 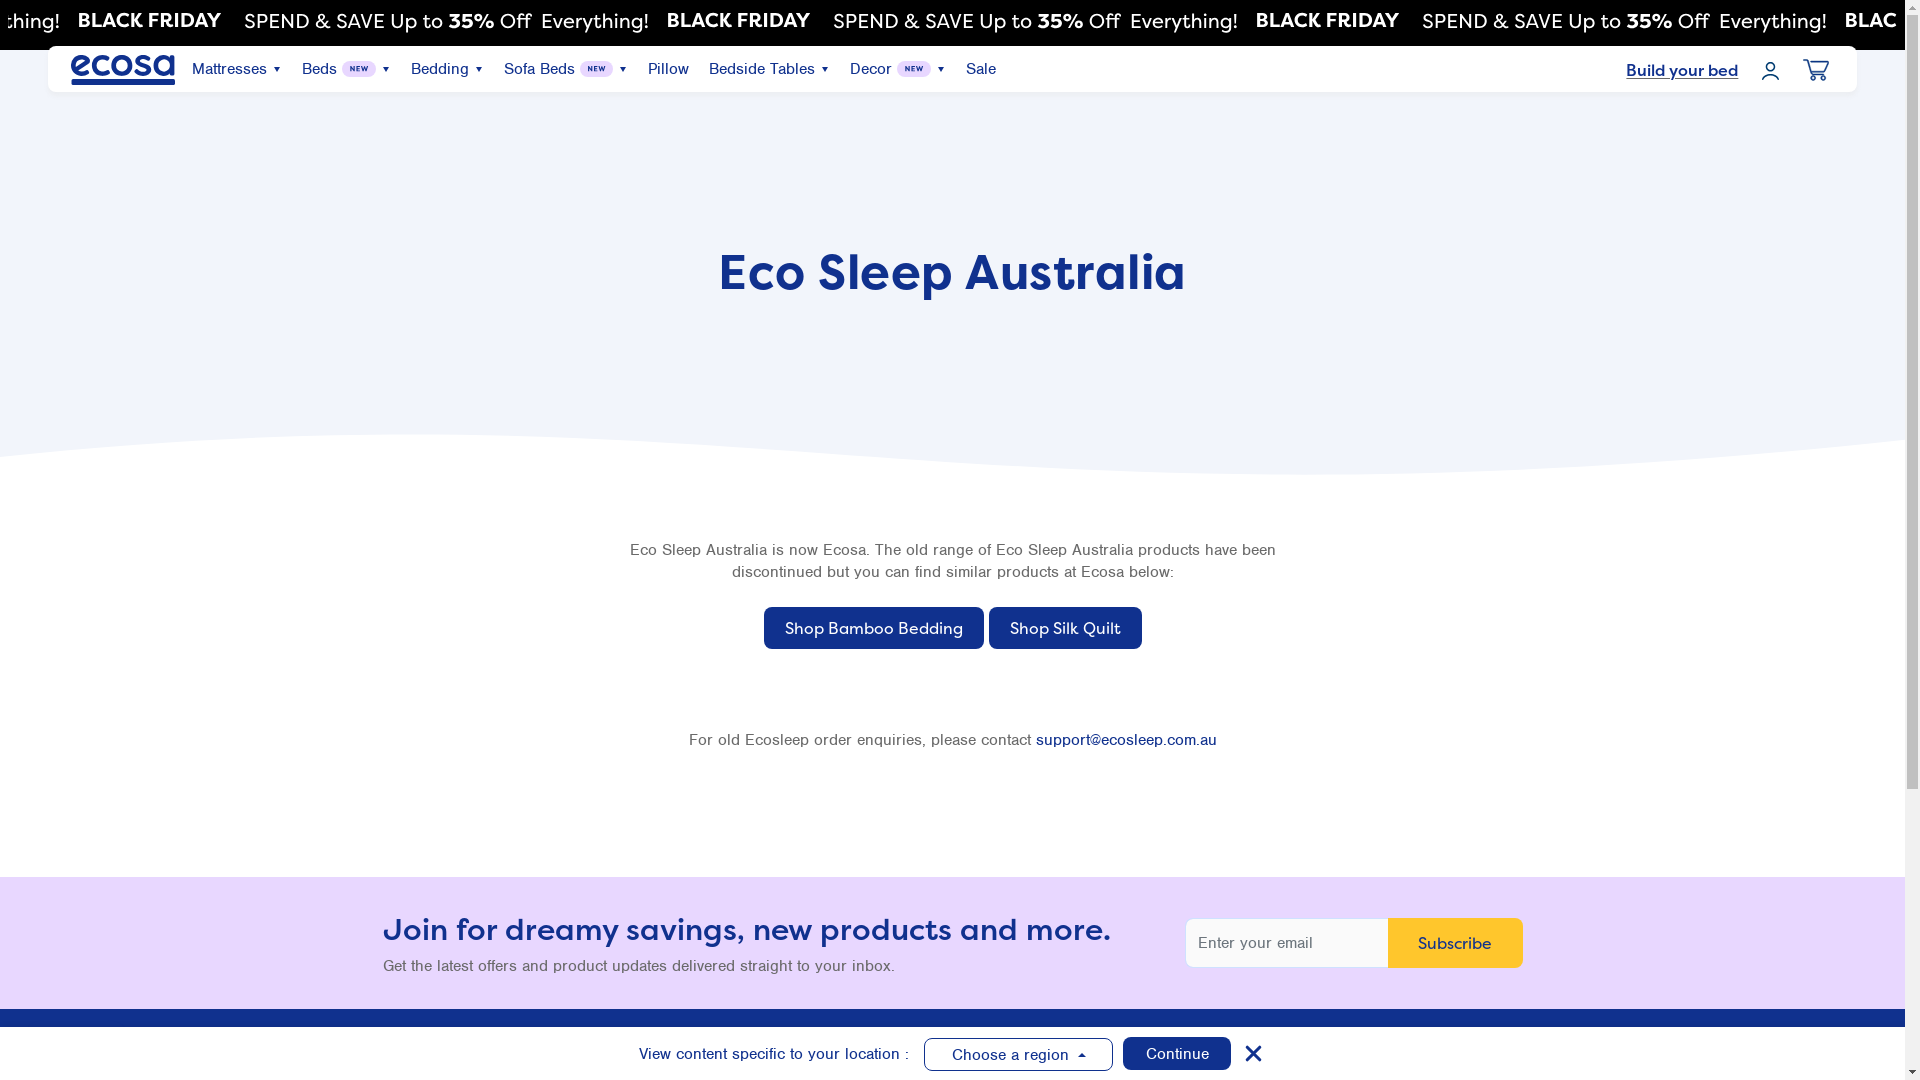 What do you see at coordinates (540, 69) in the screenshot?
I see `Sofa Beds` at bounding box center [540, 69].